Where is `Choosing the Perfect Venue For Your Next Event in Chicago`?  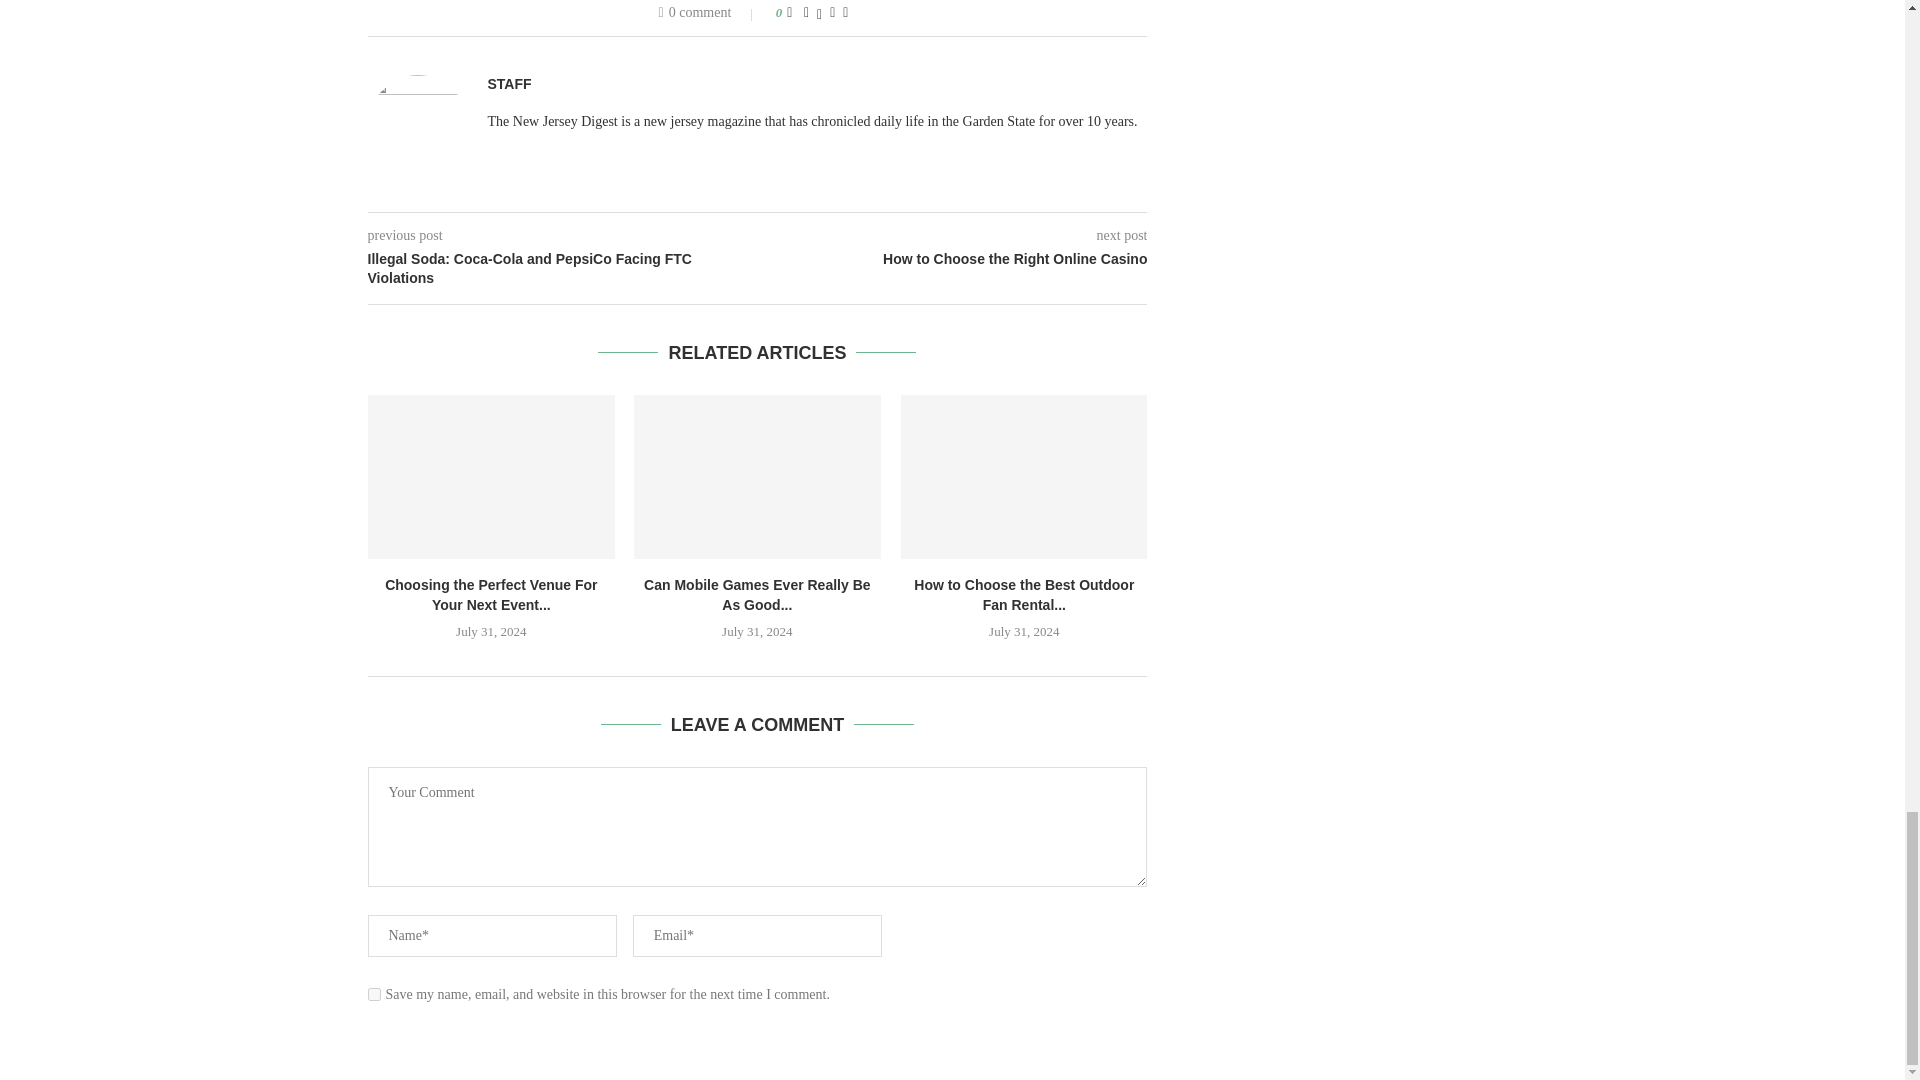
Choosing the Perfect Venue For Your Next Event in Chicago is located at coordinates (491, 477).